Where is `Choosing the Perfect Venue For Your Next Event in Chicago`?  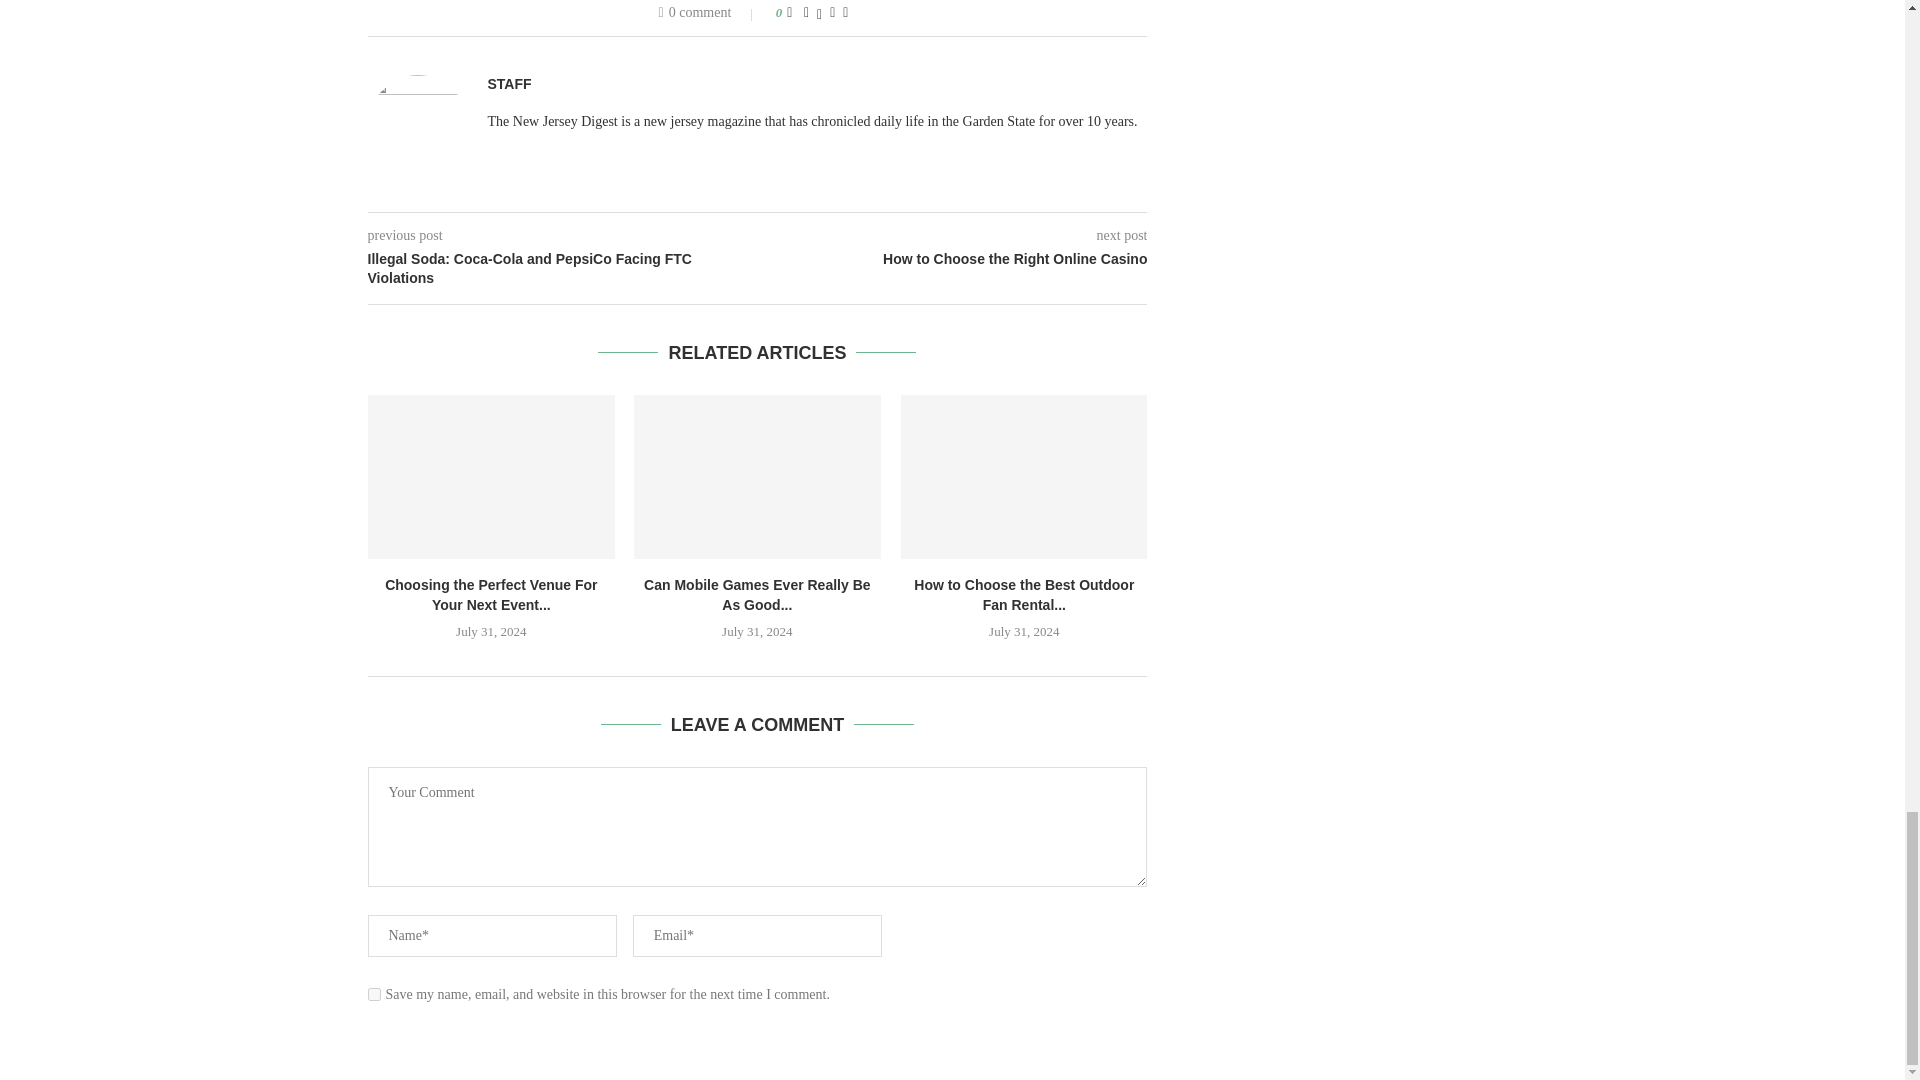
Choosing the Perfect Venue For Your Next Event in Chicago is located at coordinates (491, 477).